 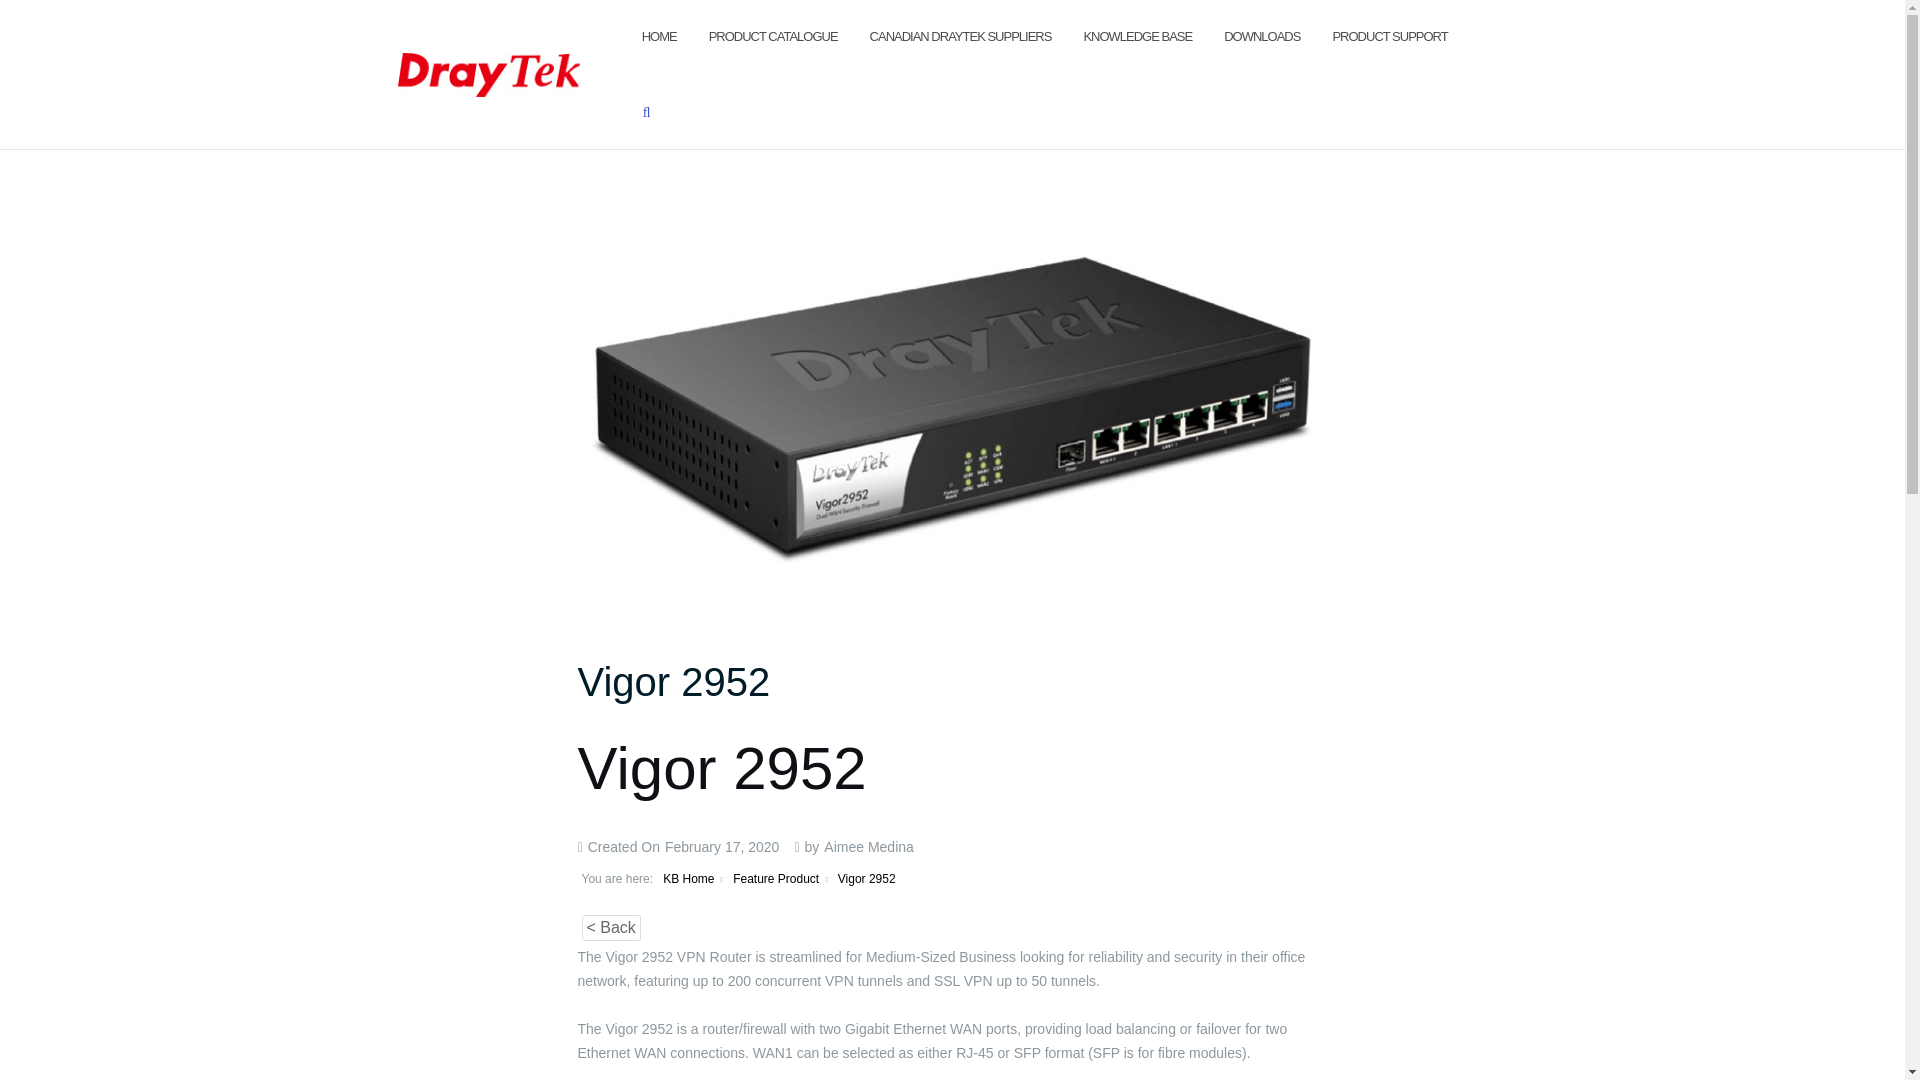 What do you see at coordinates (1262, 36) in the screenshot?
I see `DOWNLOADS` at bounding box center [1262, 36].